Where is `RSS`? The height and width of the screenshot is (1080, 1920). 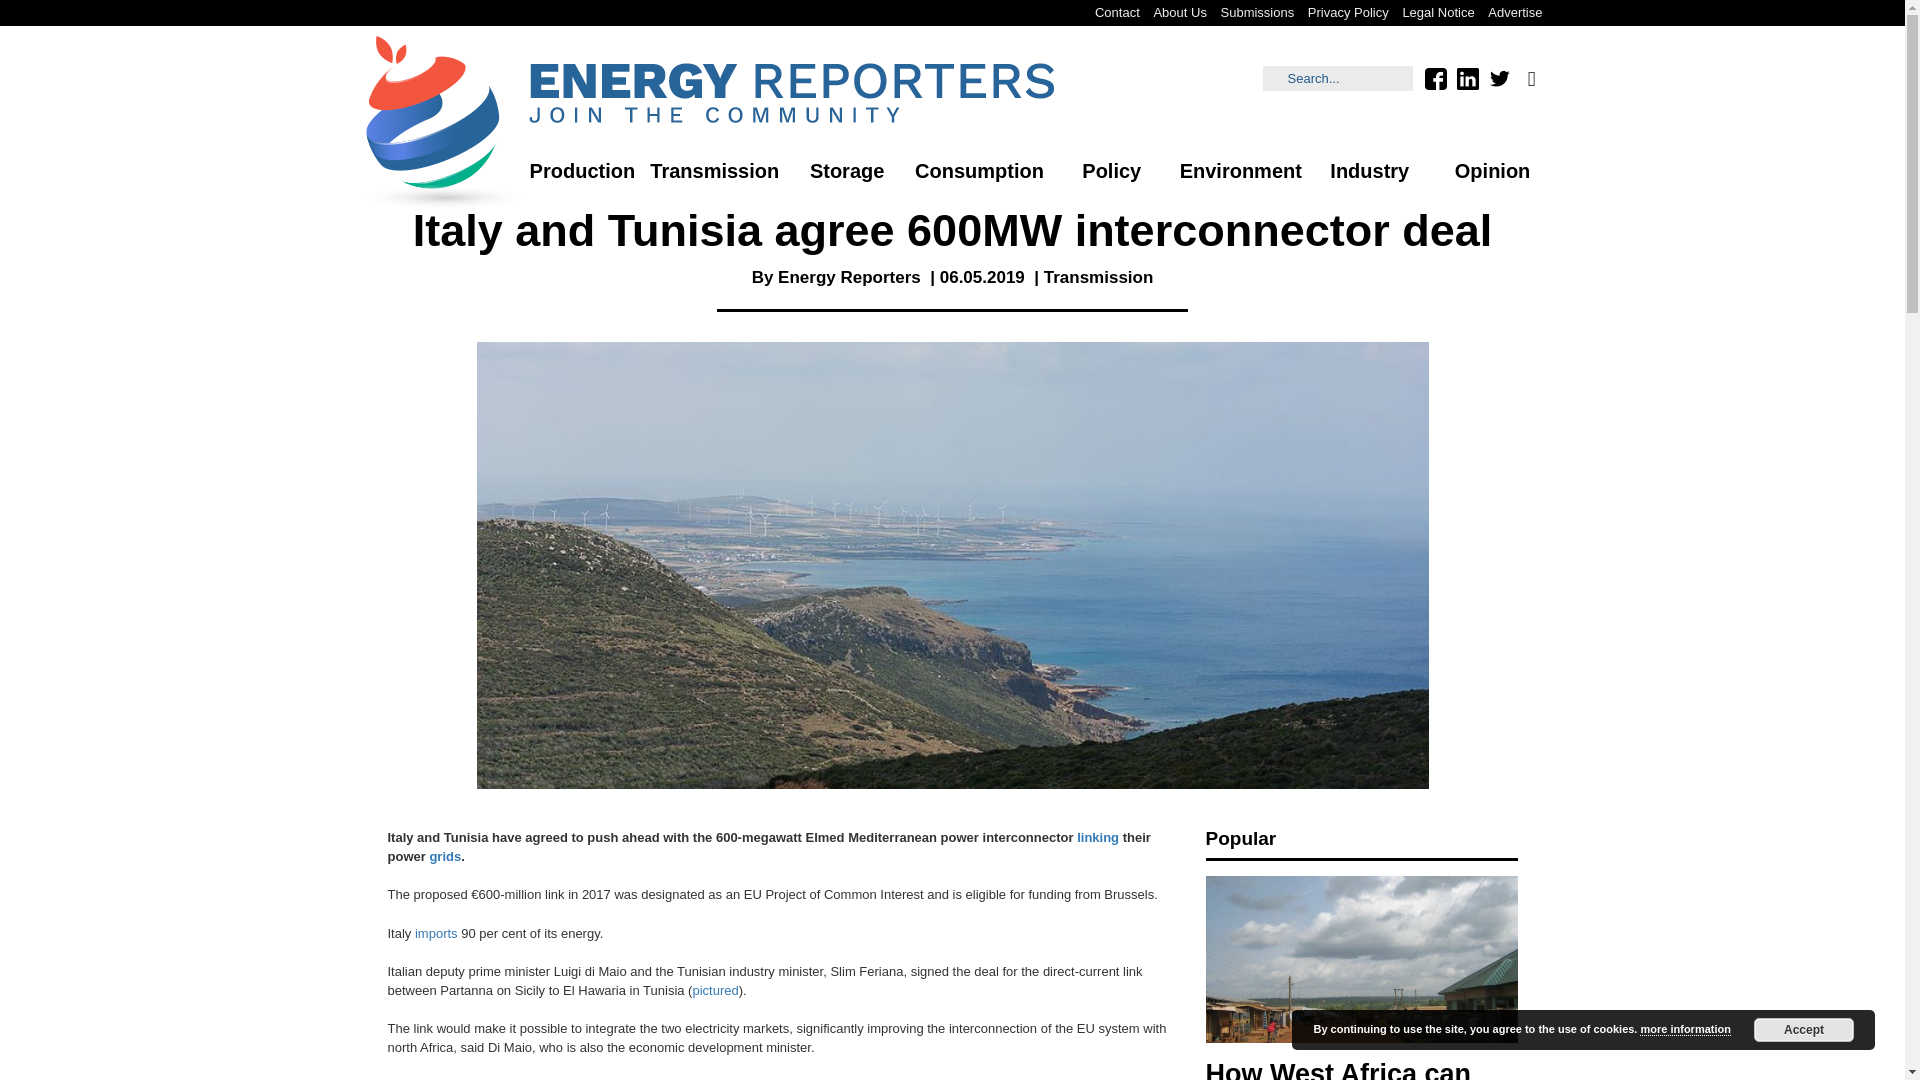 RSS is located at coordinates (1530, 78).